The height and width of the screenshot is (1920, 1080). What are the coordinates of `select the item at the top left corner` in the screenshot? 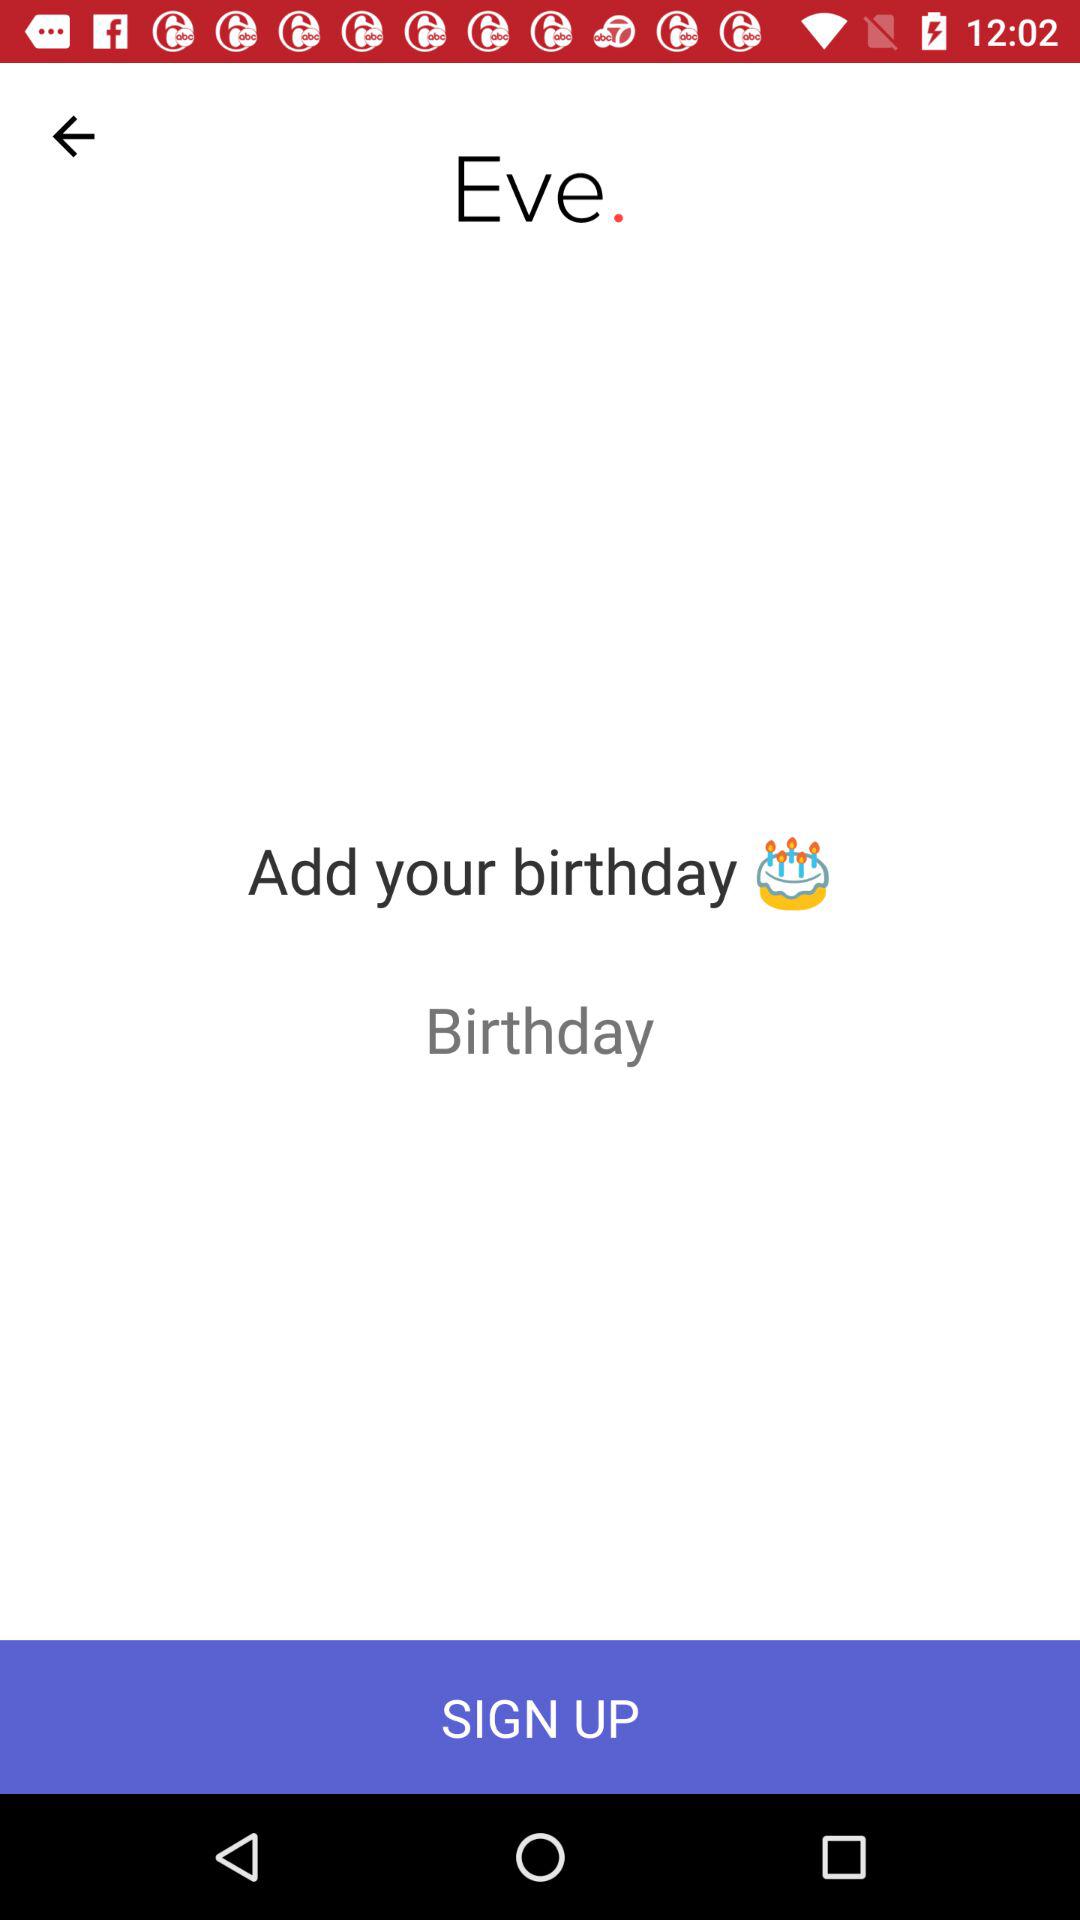 It's located at (73, 136).